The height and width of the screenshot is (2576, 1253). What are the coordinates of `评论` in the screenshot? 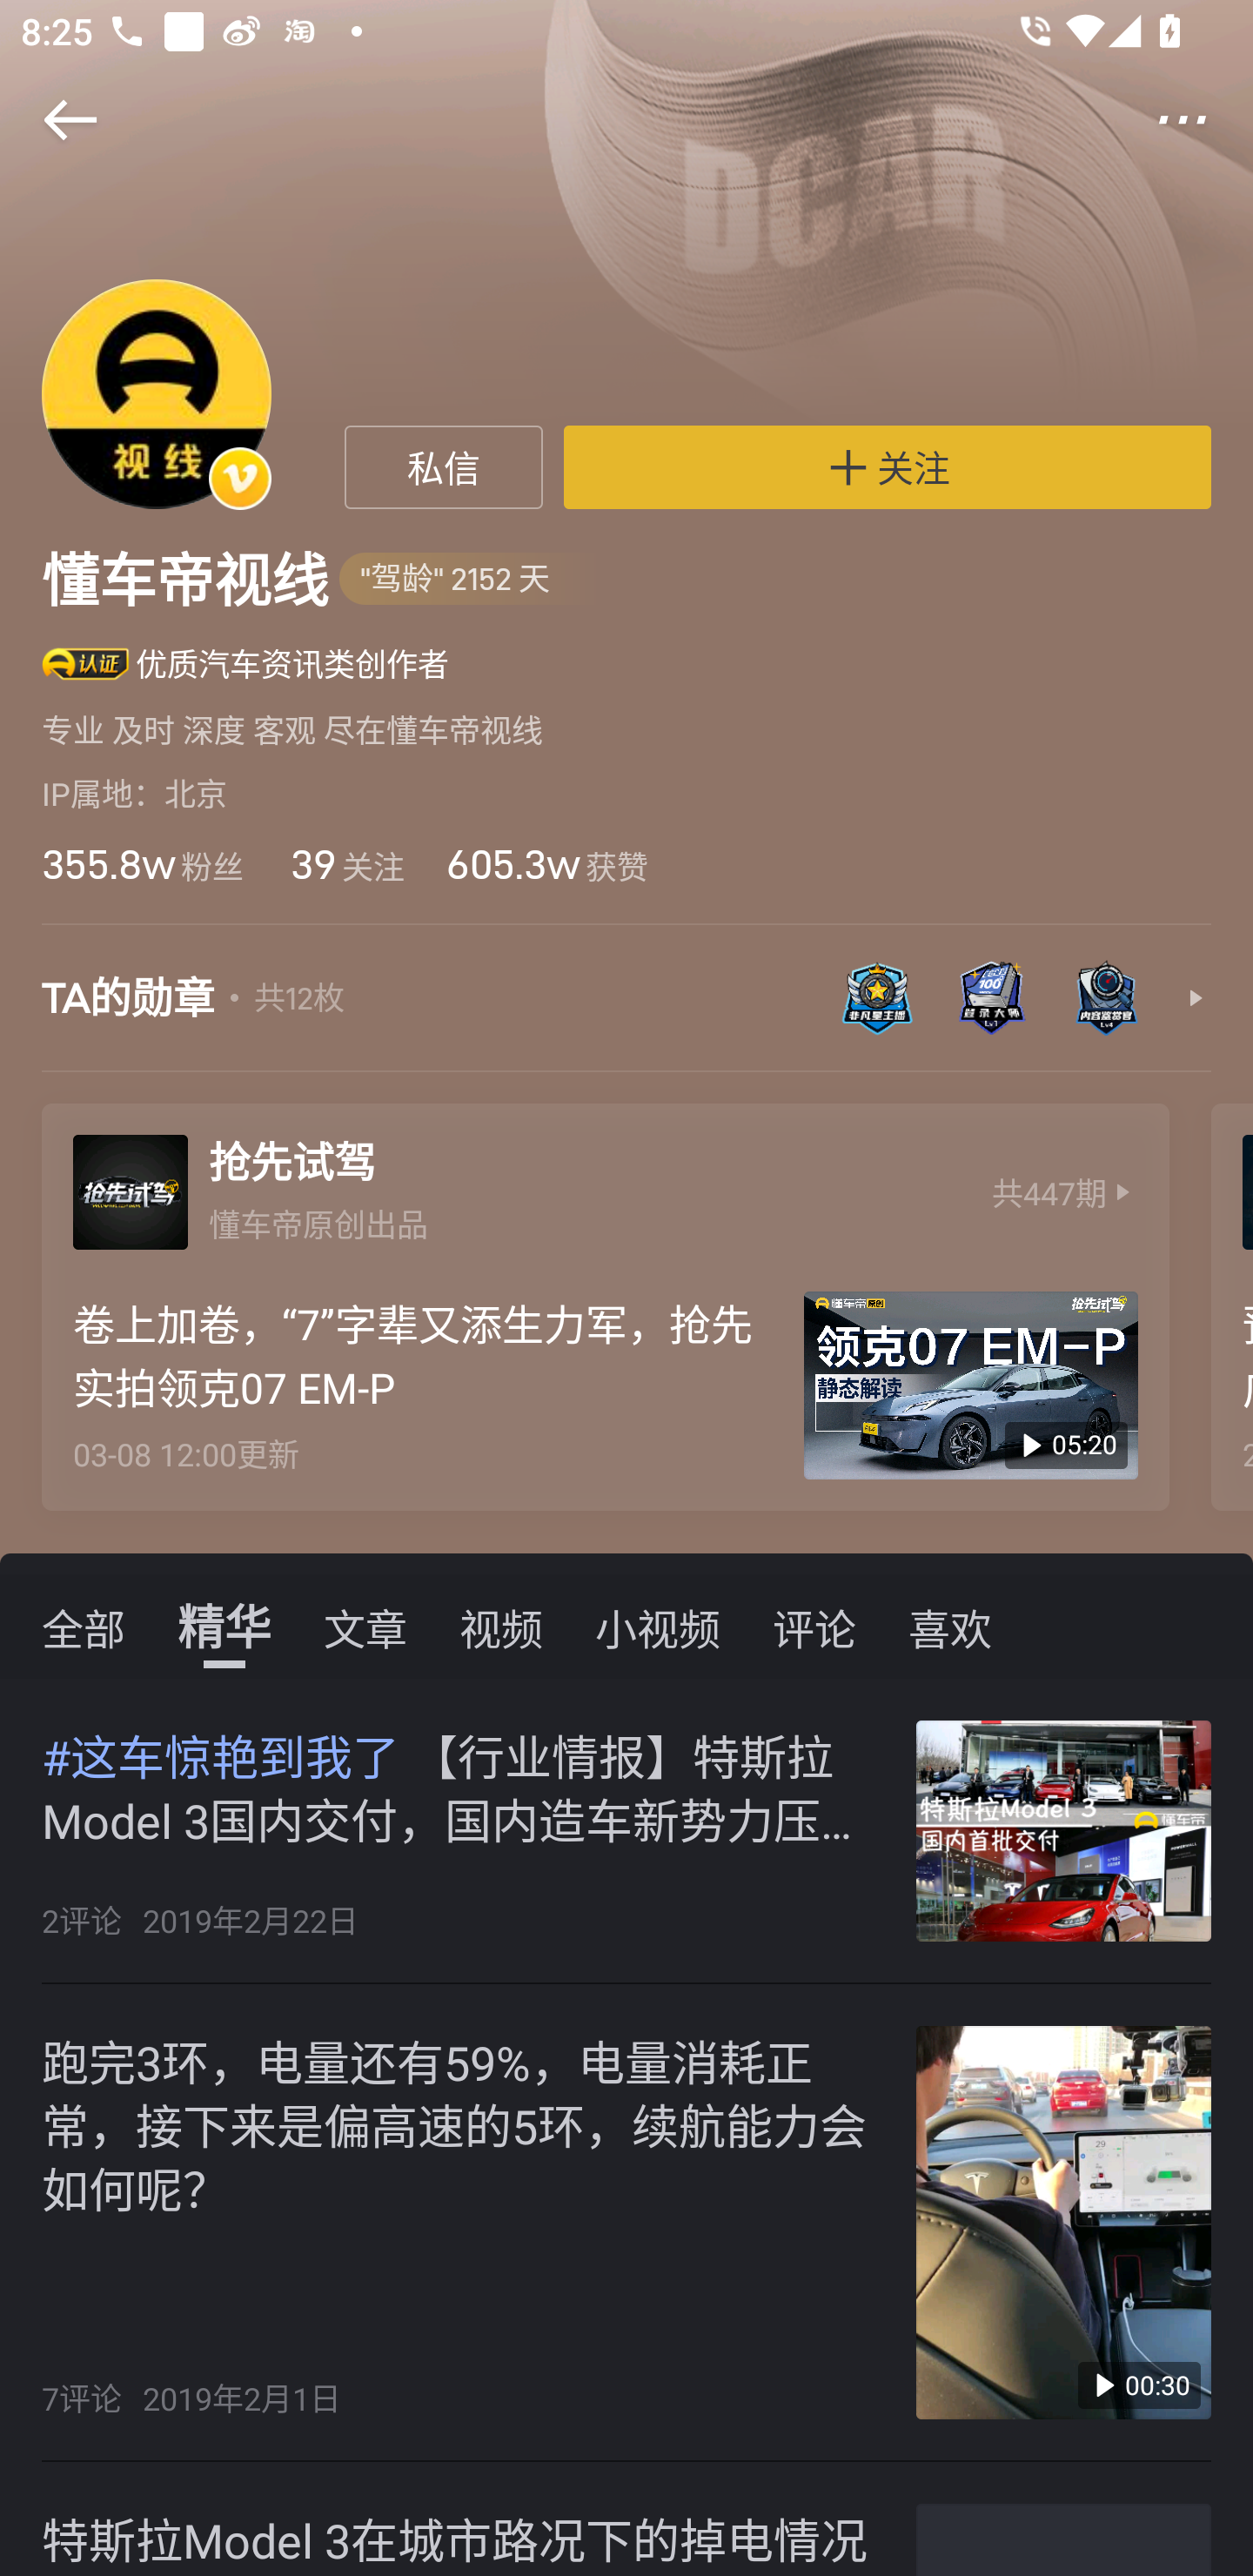 It's located at (814, 1626).